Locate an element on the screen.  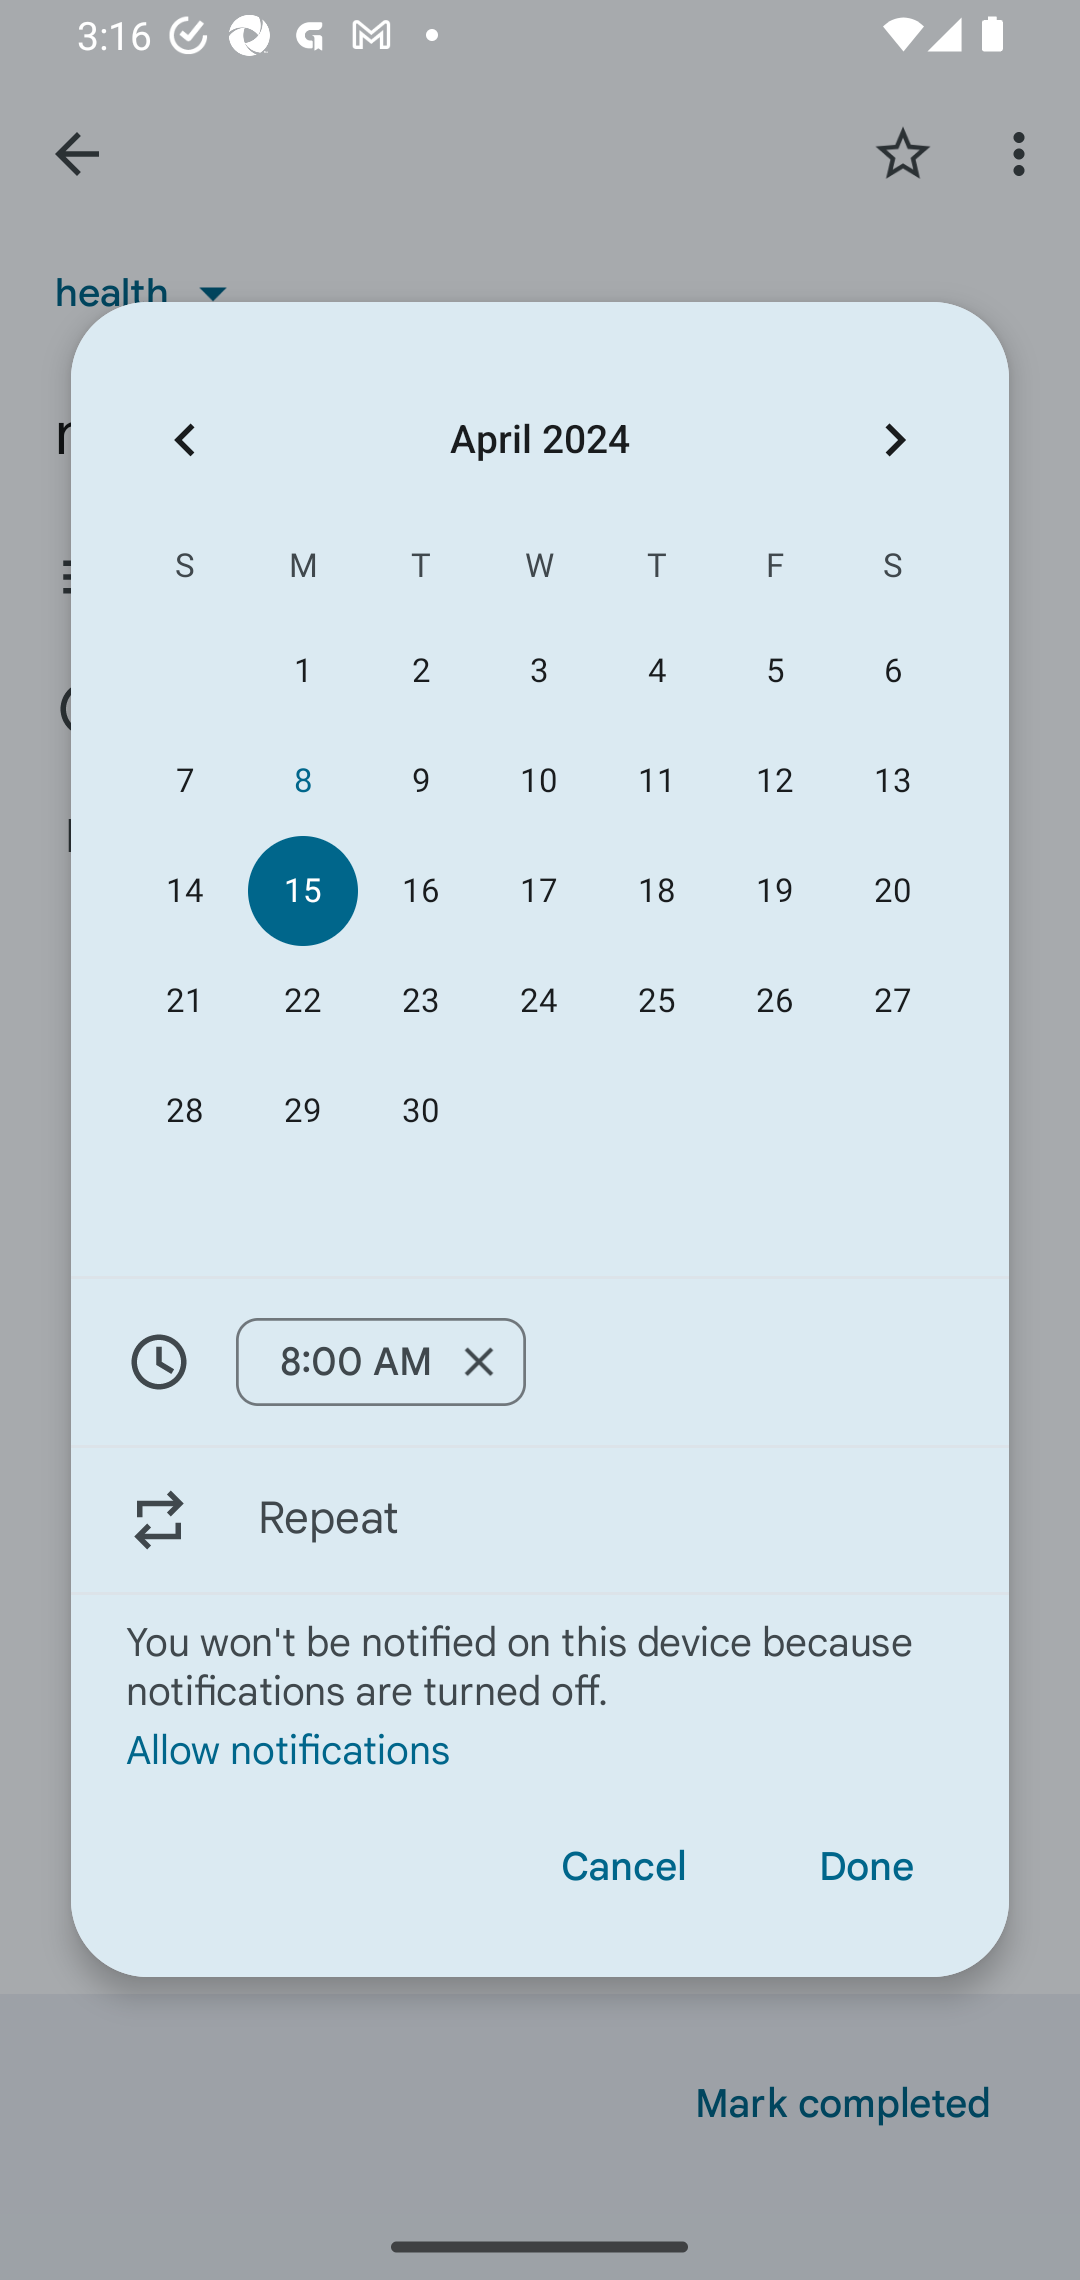
6 06 April 2024 is located at coordinates (892, 670).